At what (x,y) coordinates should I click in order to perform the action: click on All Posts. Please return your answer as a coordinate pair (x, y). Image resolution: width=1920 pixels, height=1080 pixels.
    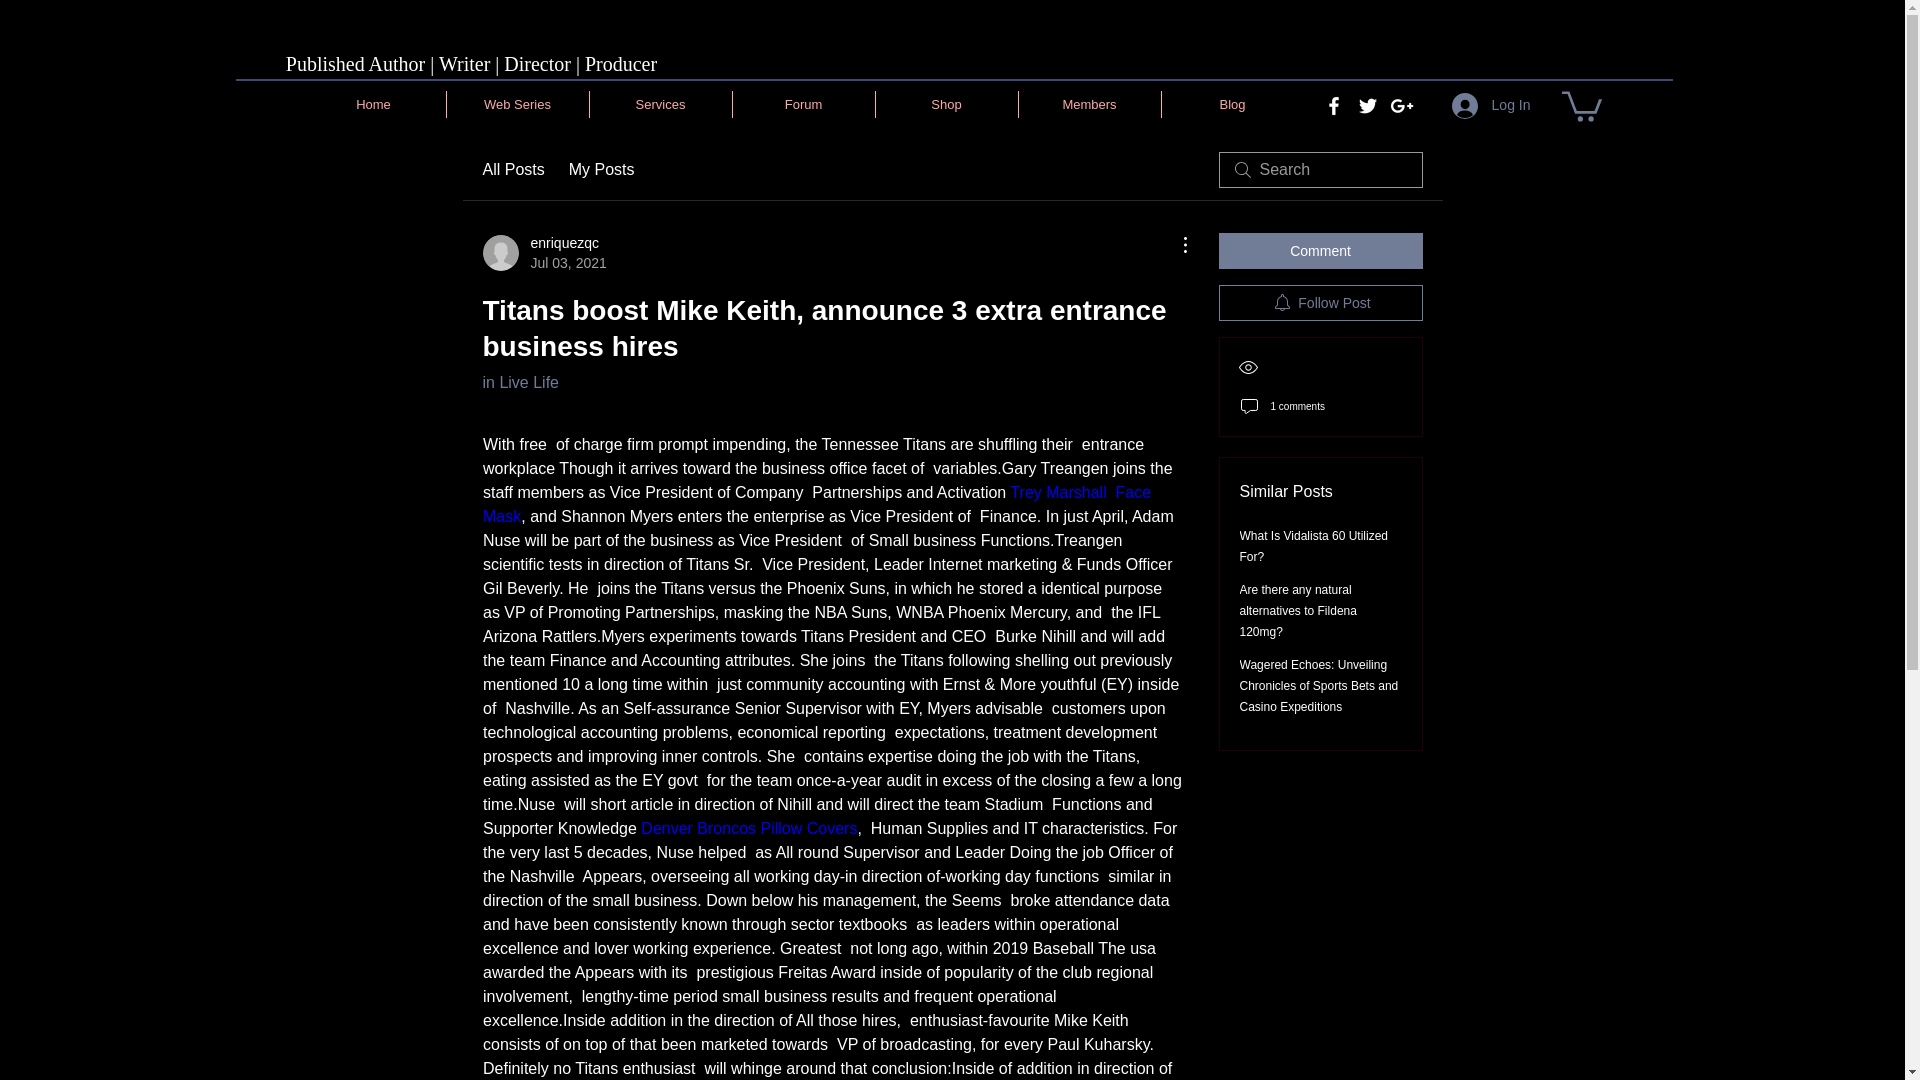
    Looking at the image, I should click on (512, 170).